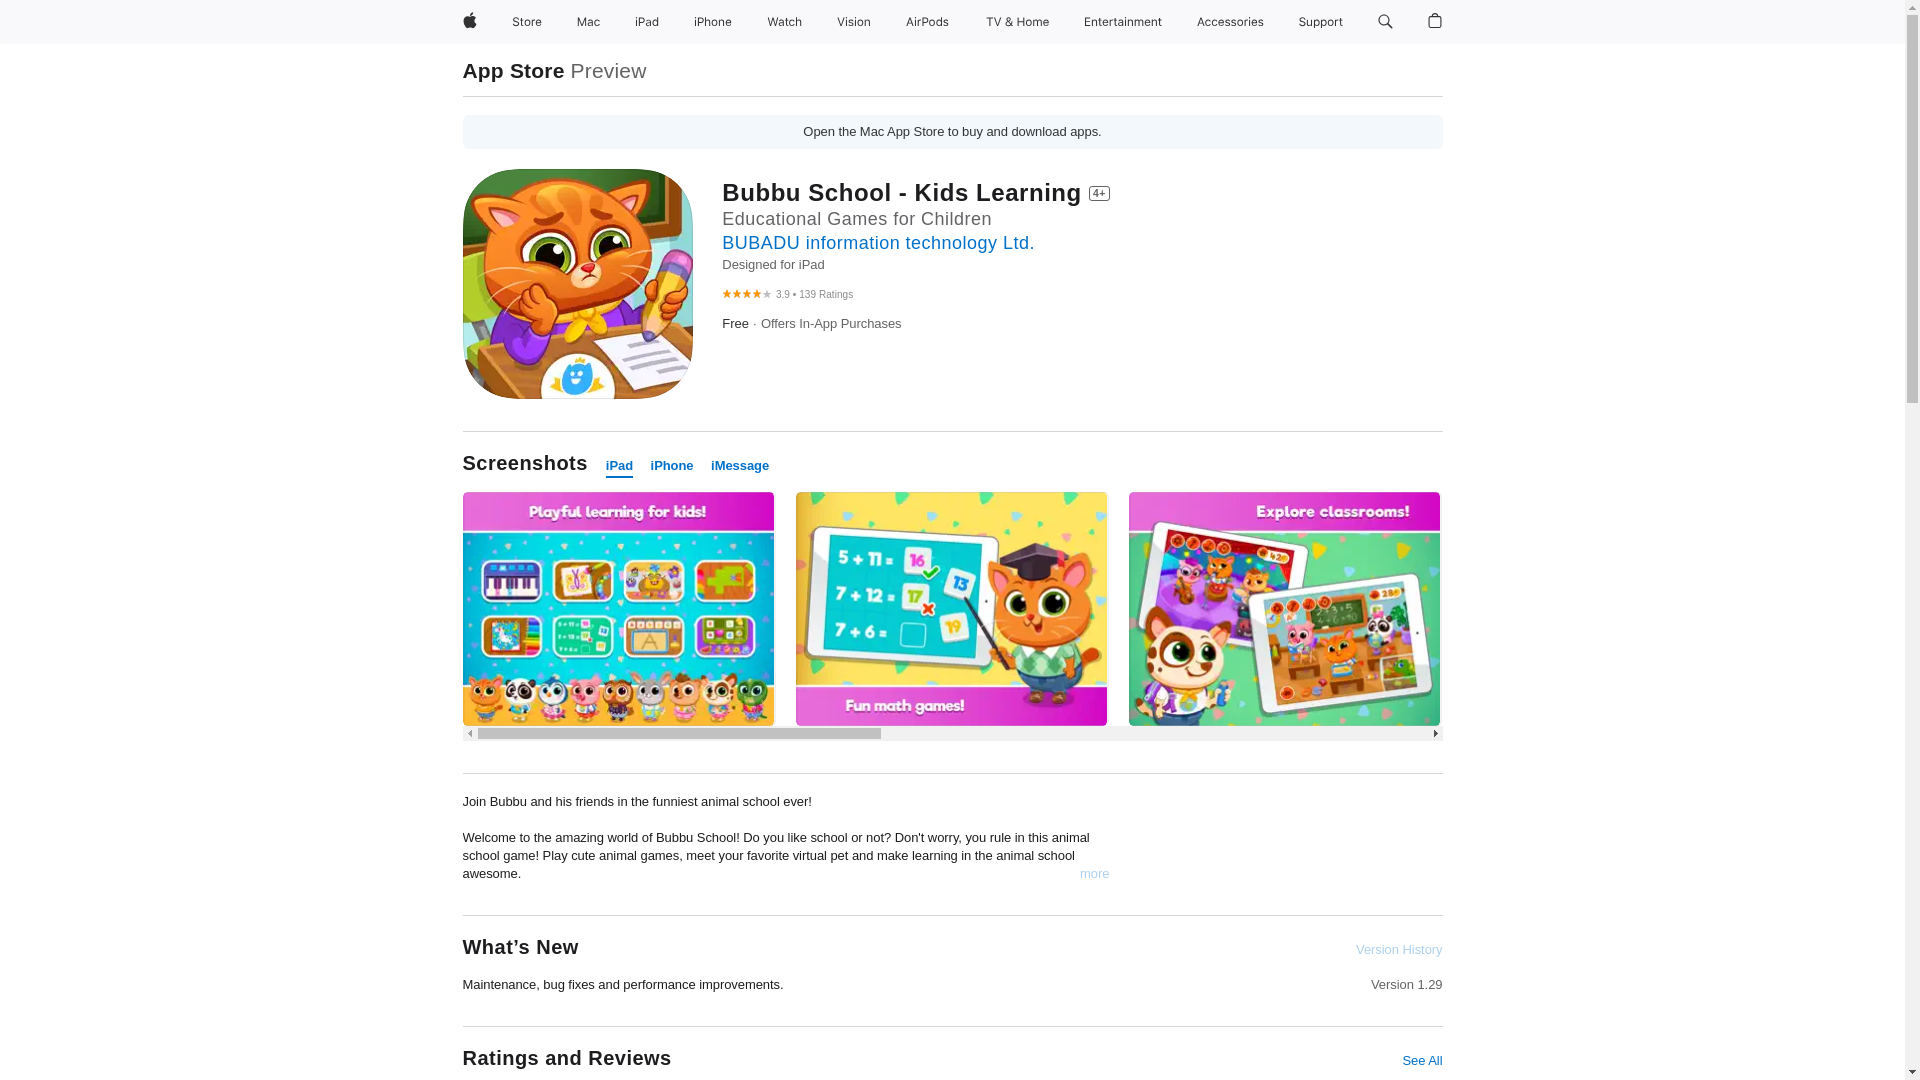 The image size is (1920, 1080). What do you see at coordinates (1398, 950) in the screenshot?
I see `Version History` at bounding box center [1398, 950].